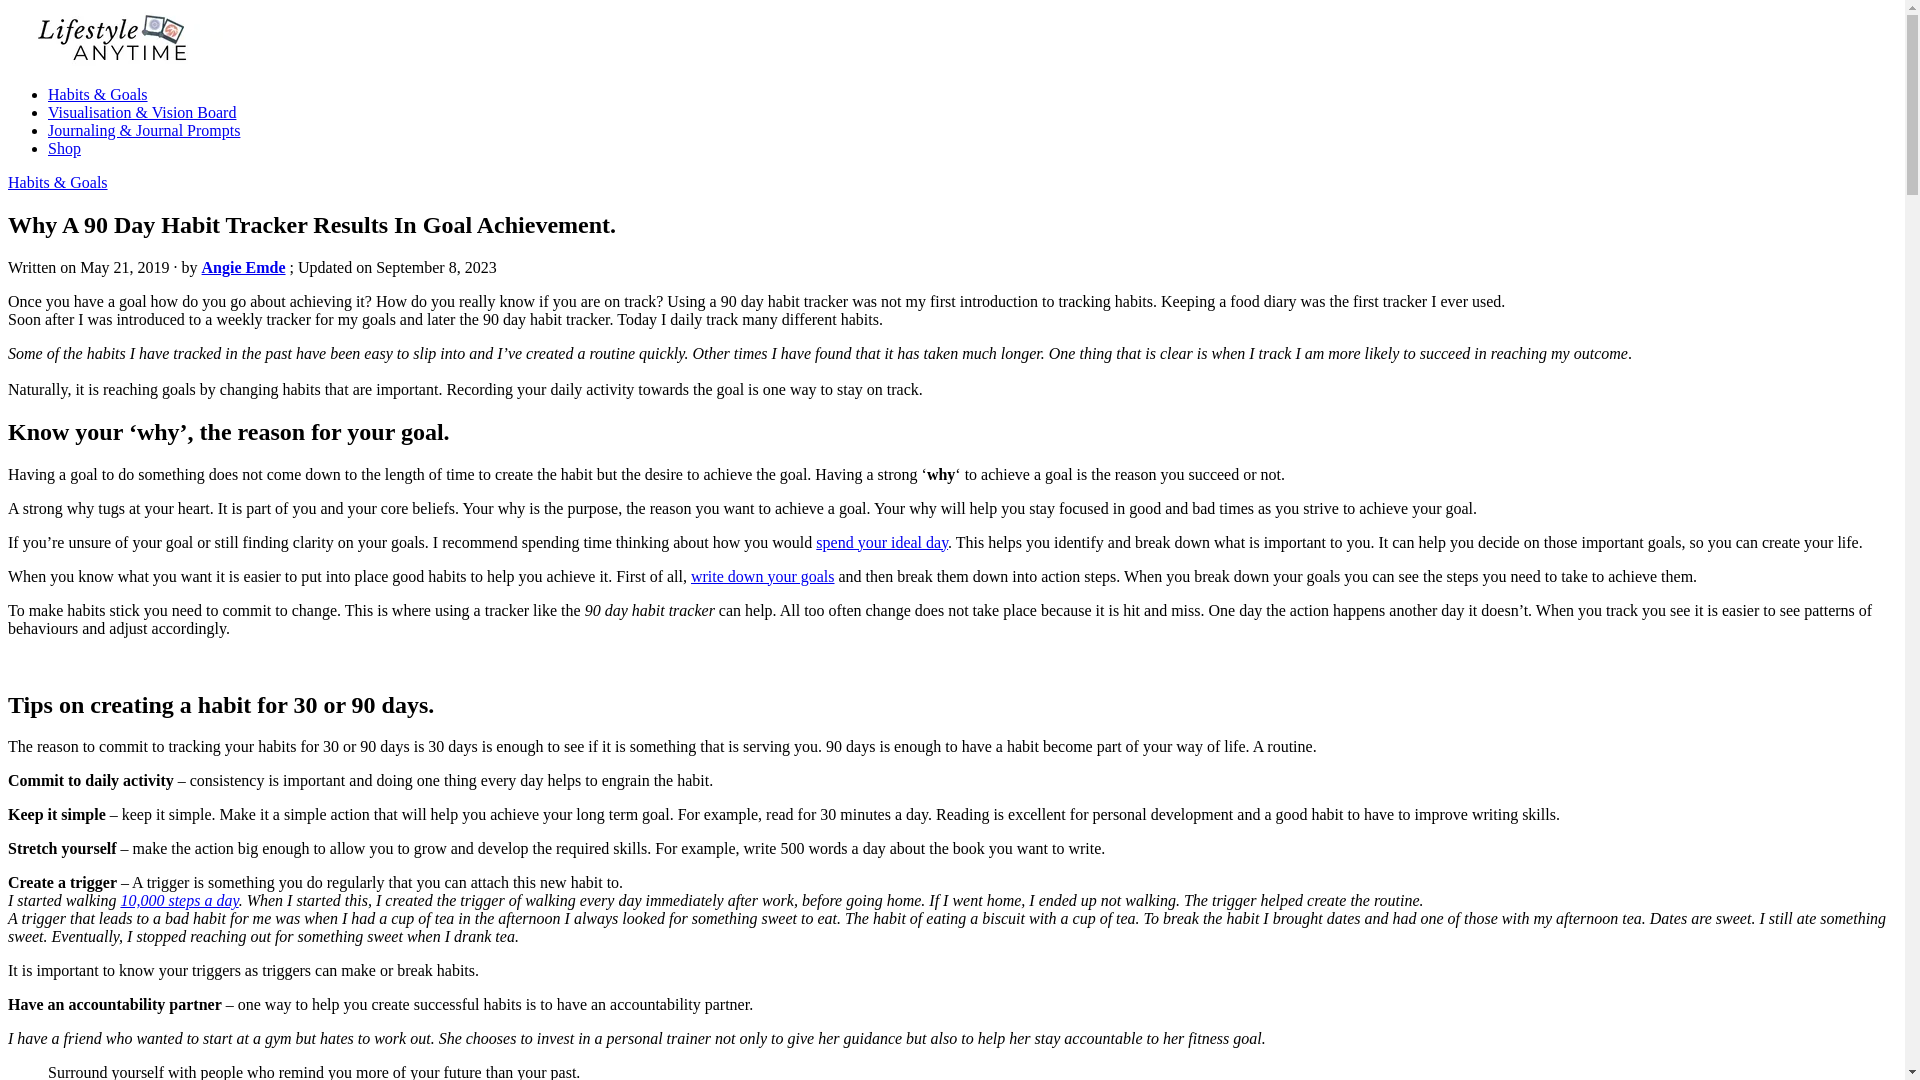 The image size is (1920, 1080). What do you see at coordinates (64, 148) in the screenshot?
I see `Shop` at bounding box center [64, 148].